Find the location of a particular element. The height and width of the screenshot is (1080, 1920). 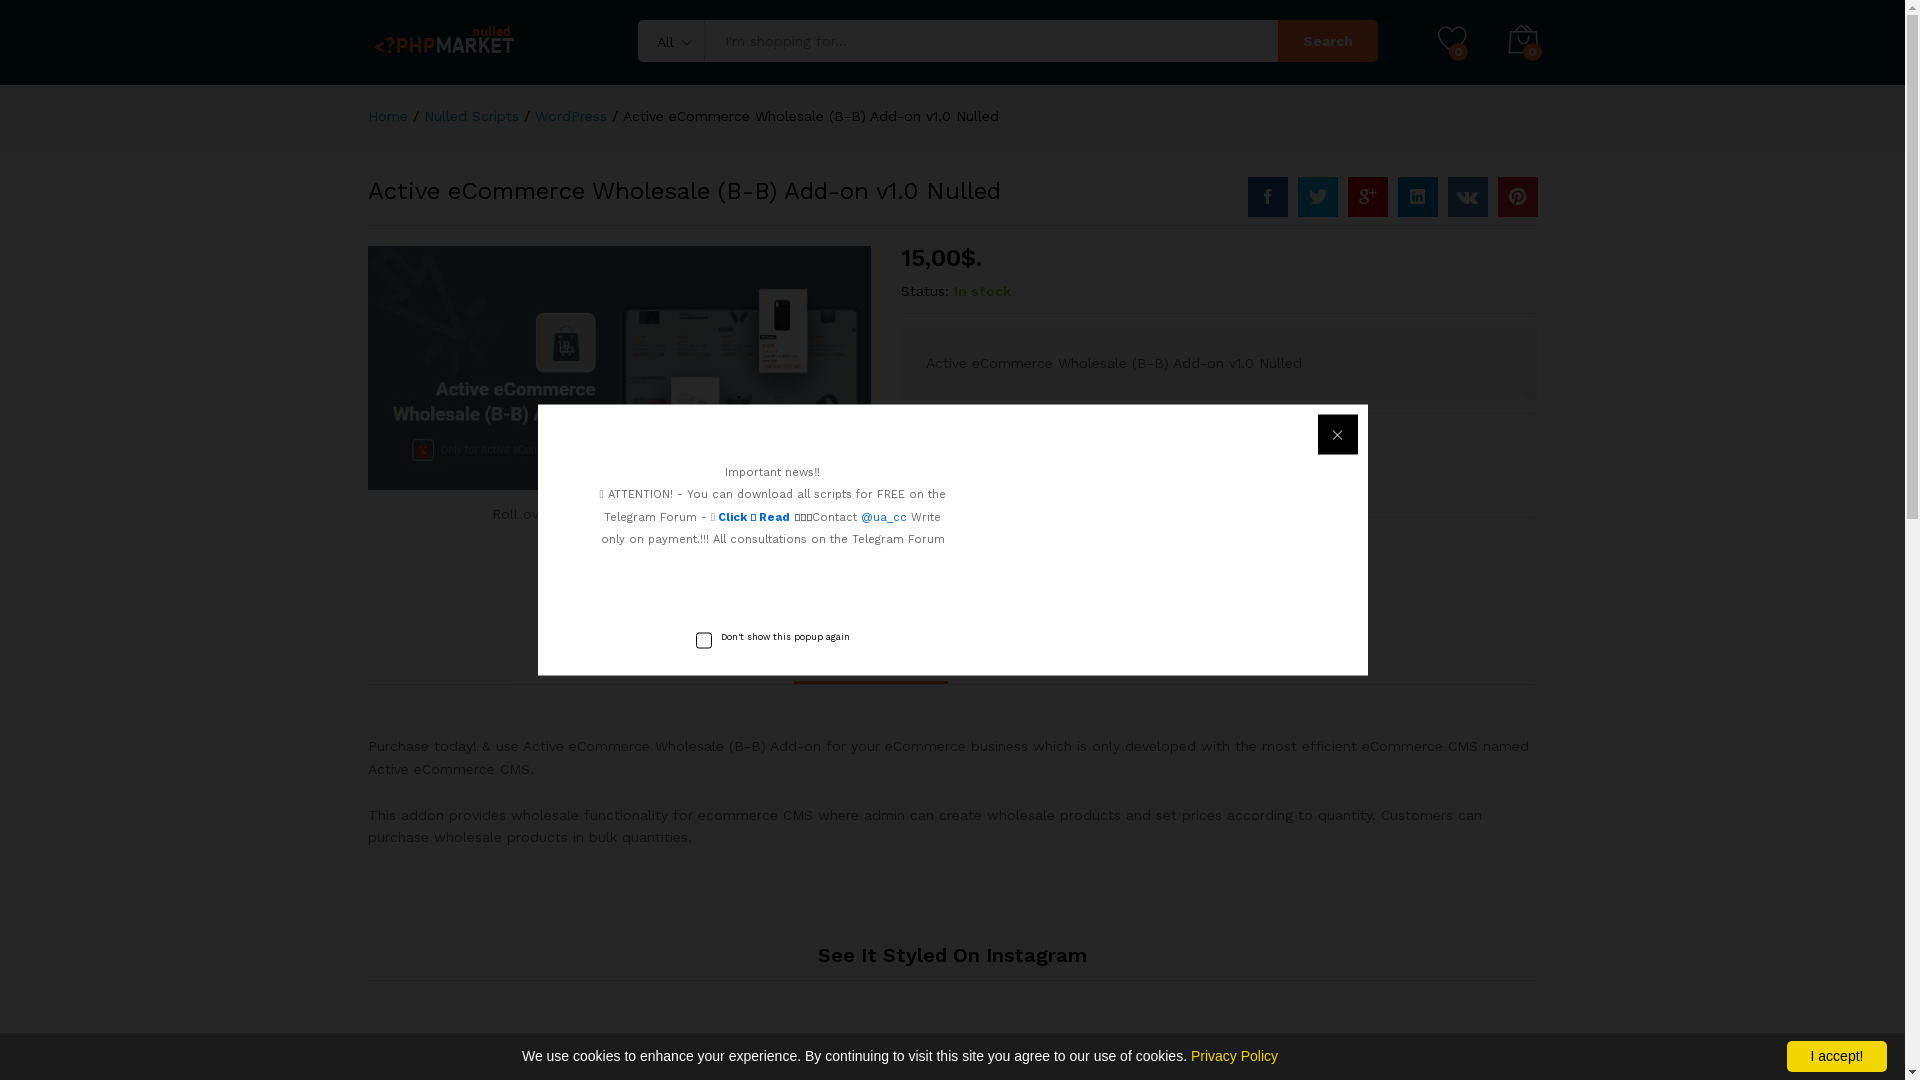

WordPress is located at coordinates (1017, 544).